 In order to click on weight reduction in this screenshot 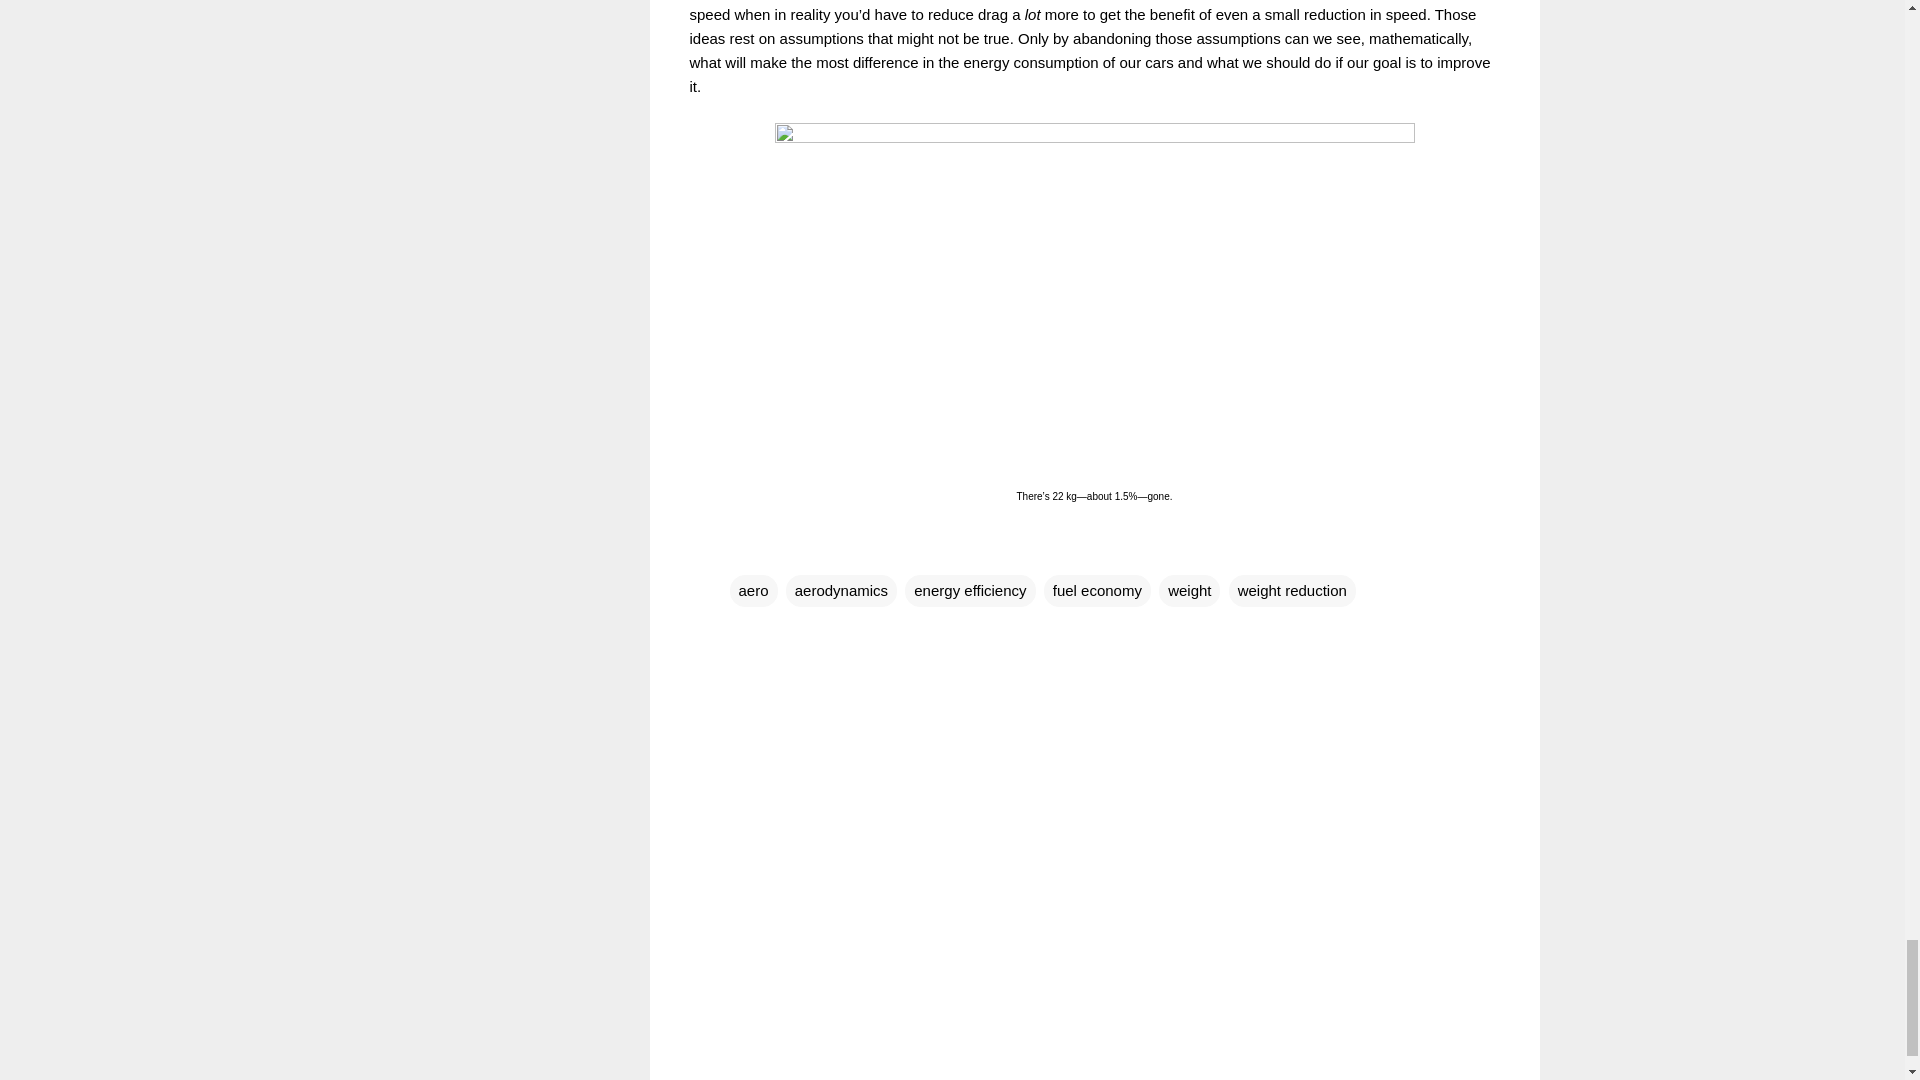, I will do `click(1292, 589)`.